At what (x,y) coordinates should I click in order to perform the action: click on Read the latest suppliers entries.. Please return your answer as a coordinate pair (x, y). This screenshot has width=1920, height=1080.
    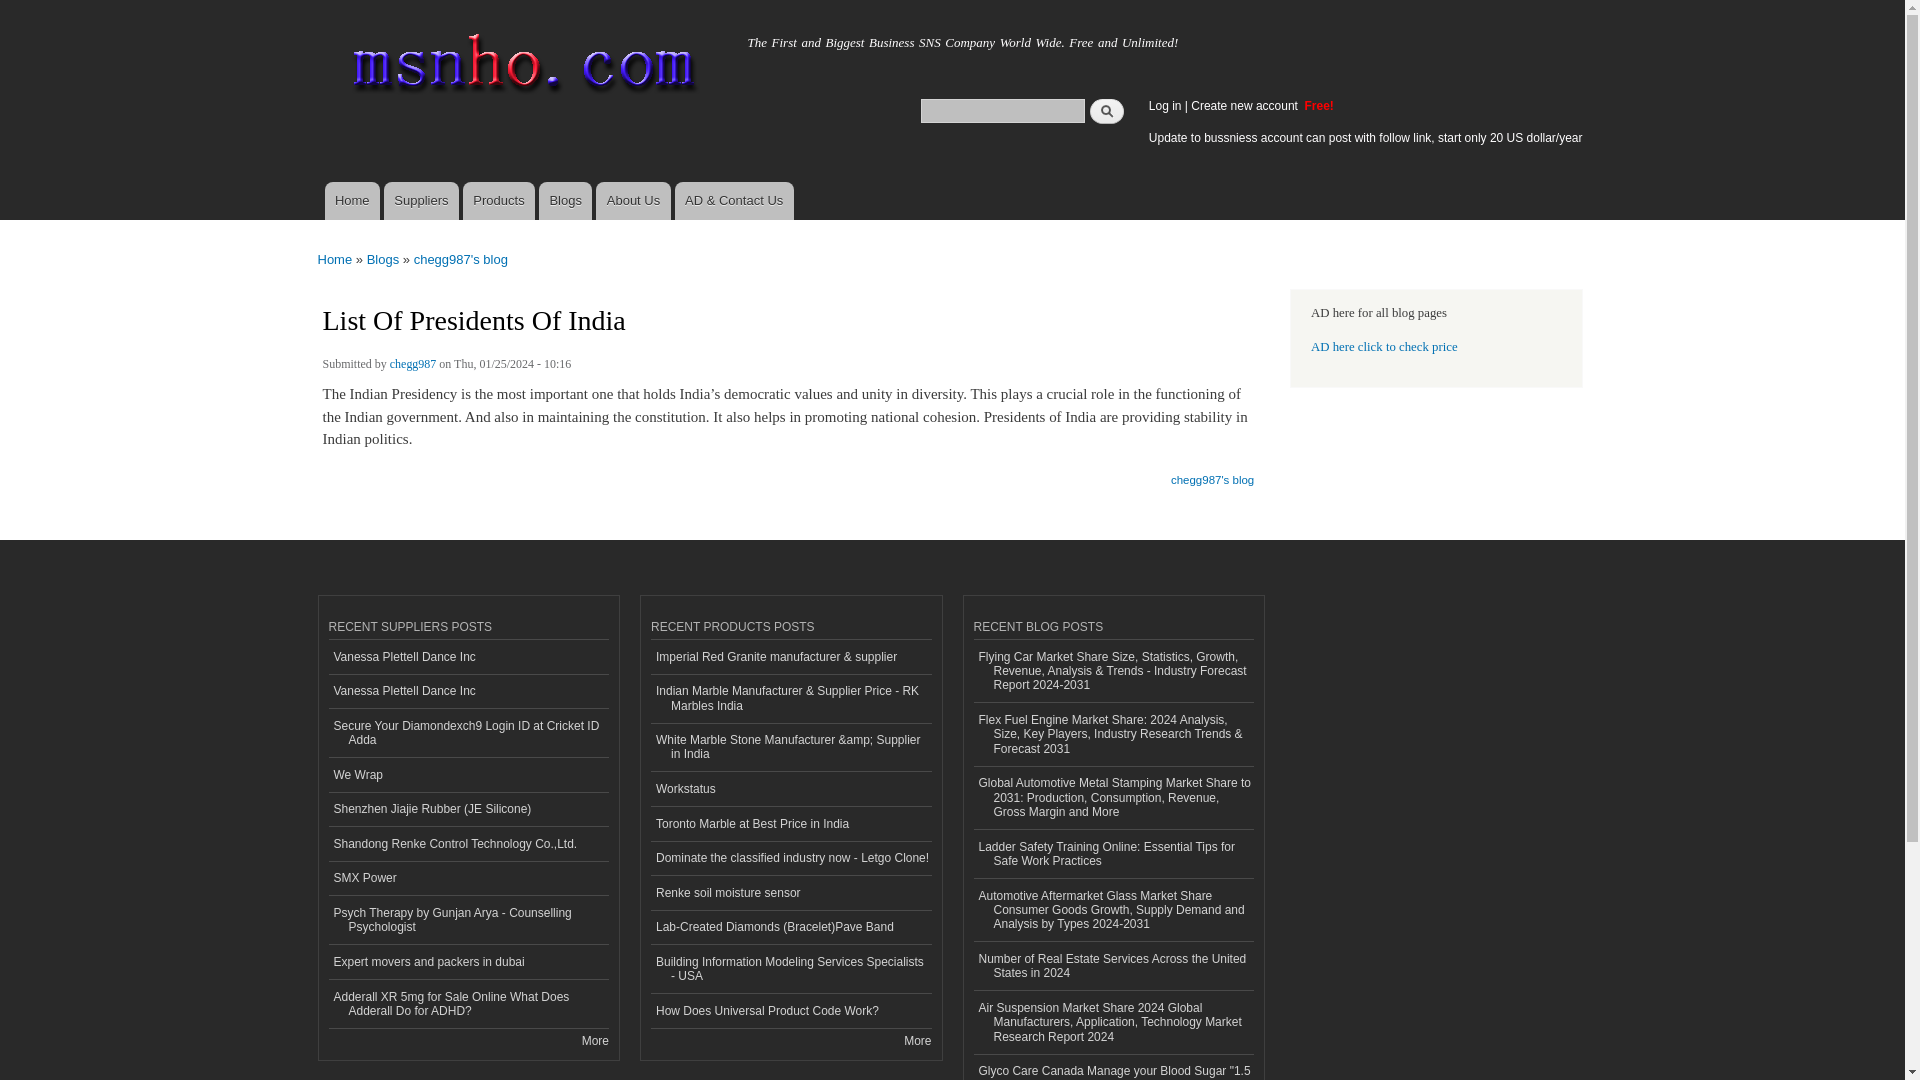
    Looking at the image, I should click on (594, 1040).